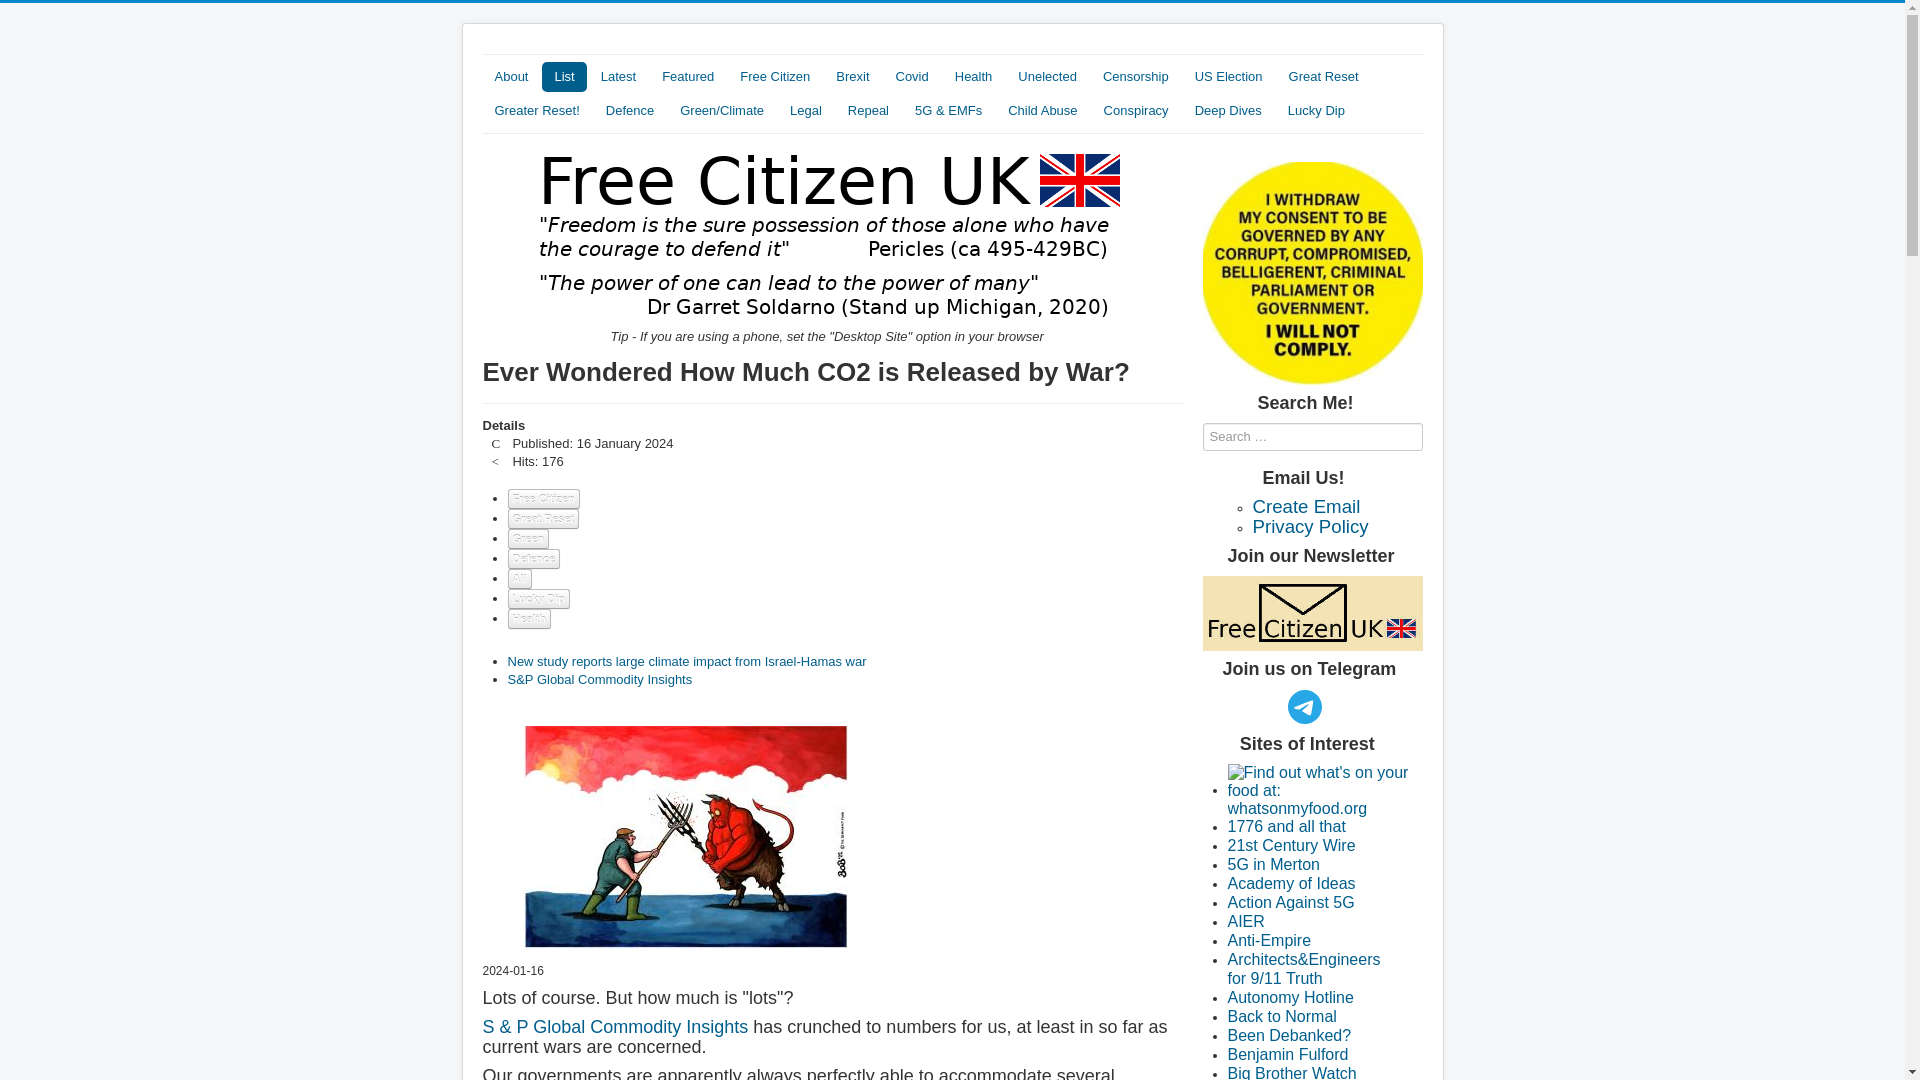 Image resolution: width=1920 pixels, height=1080 pixels. Describe the element at coordinates (618, 76) in the screenshot. I see `Latest` at that location.